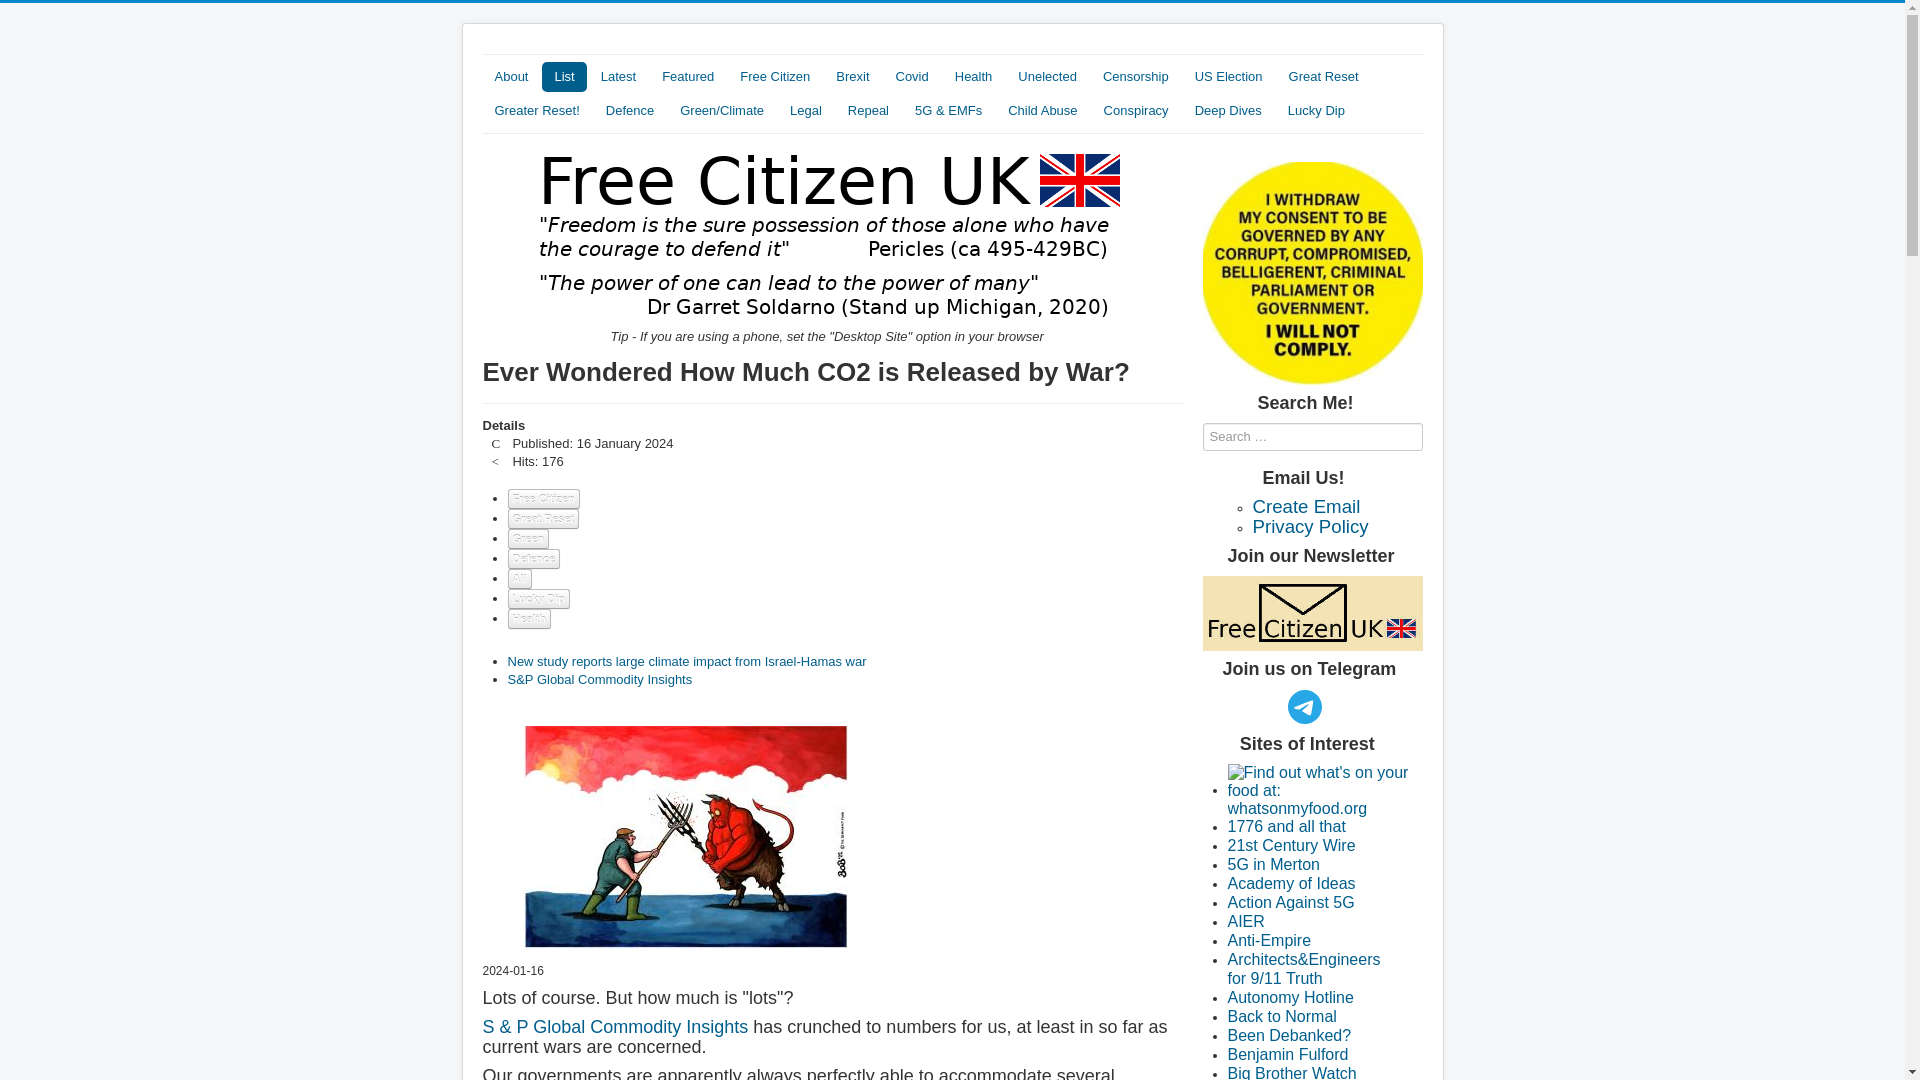 Image resolution: width=1920 pixels, height=1080 pixels. Describe the element at coordinates (618, 76) in the screenshot. I see `Latest` at that location.